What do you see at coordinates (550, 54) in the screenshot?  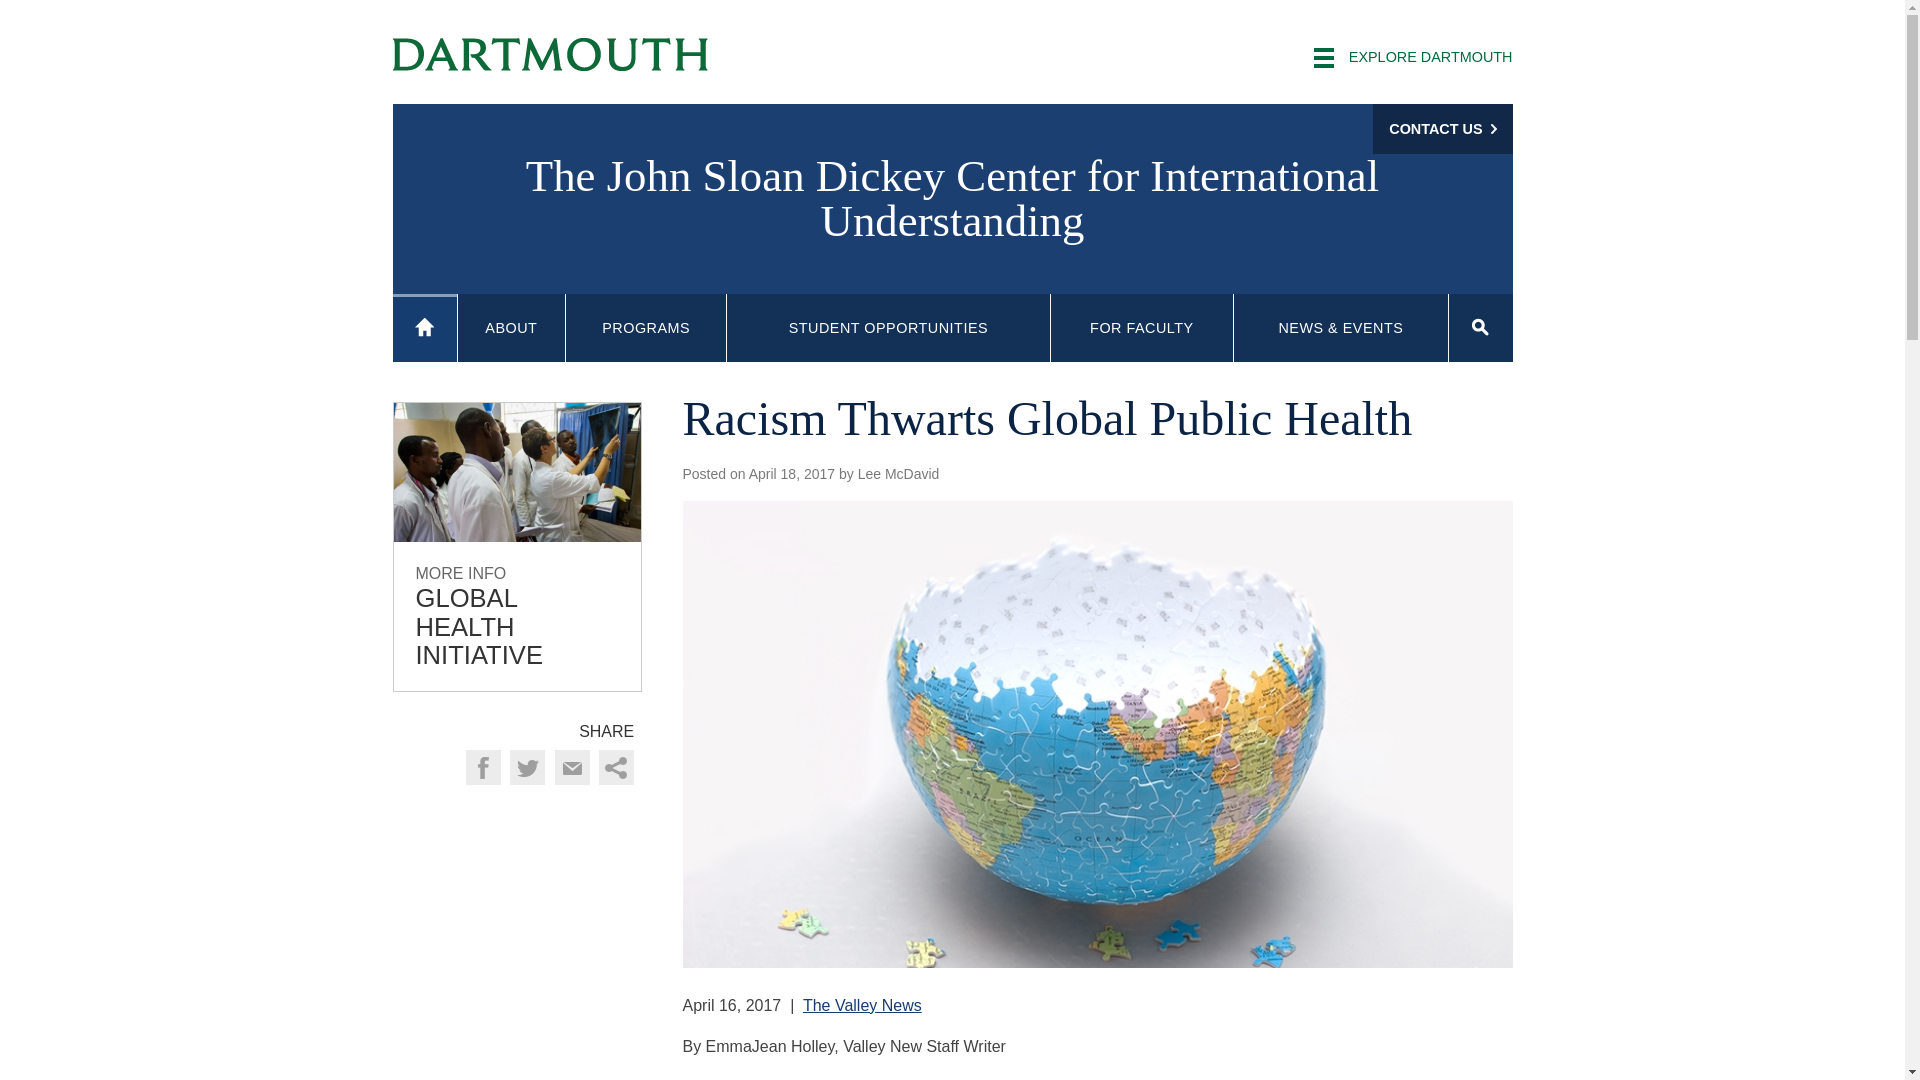 I see `Dartmouth College` at bounding box center [550, 54].